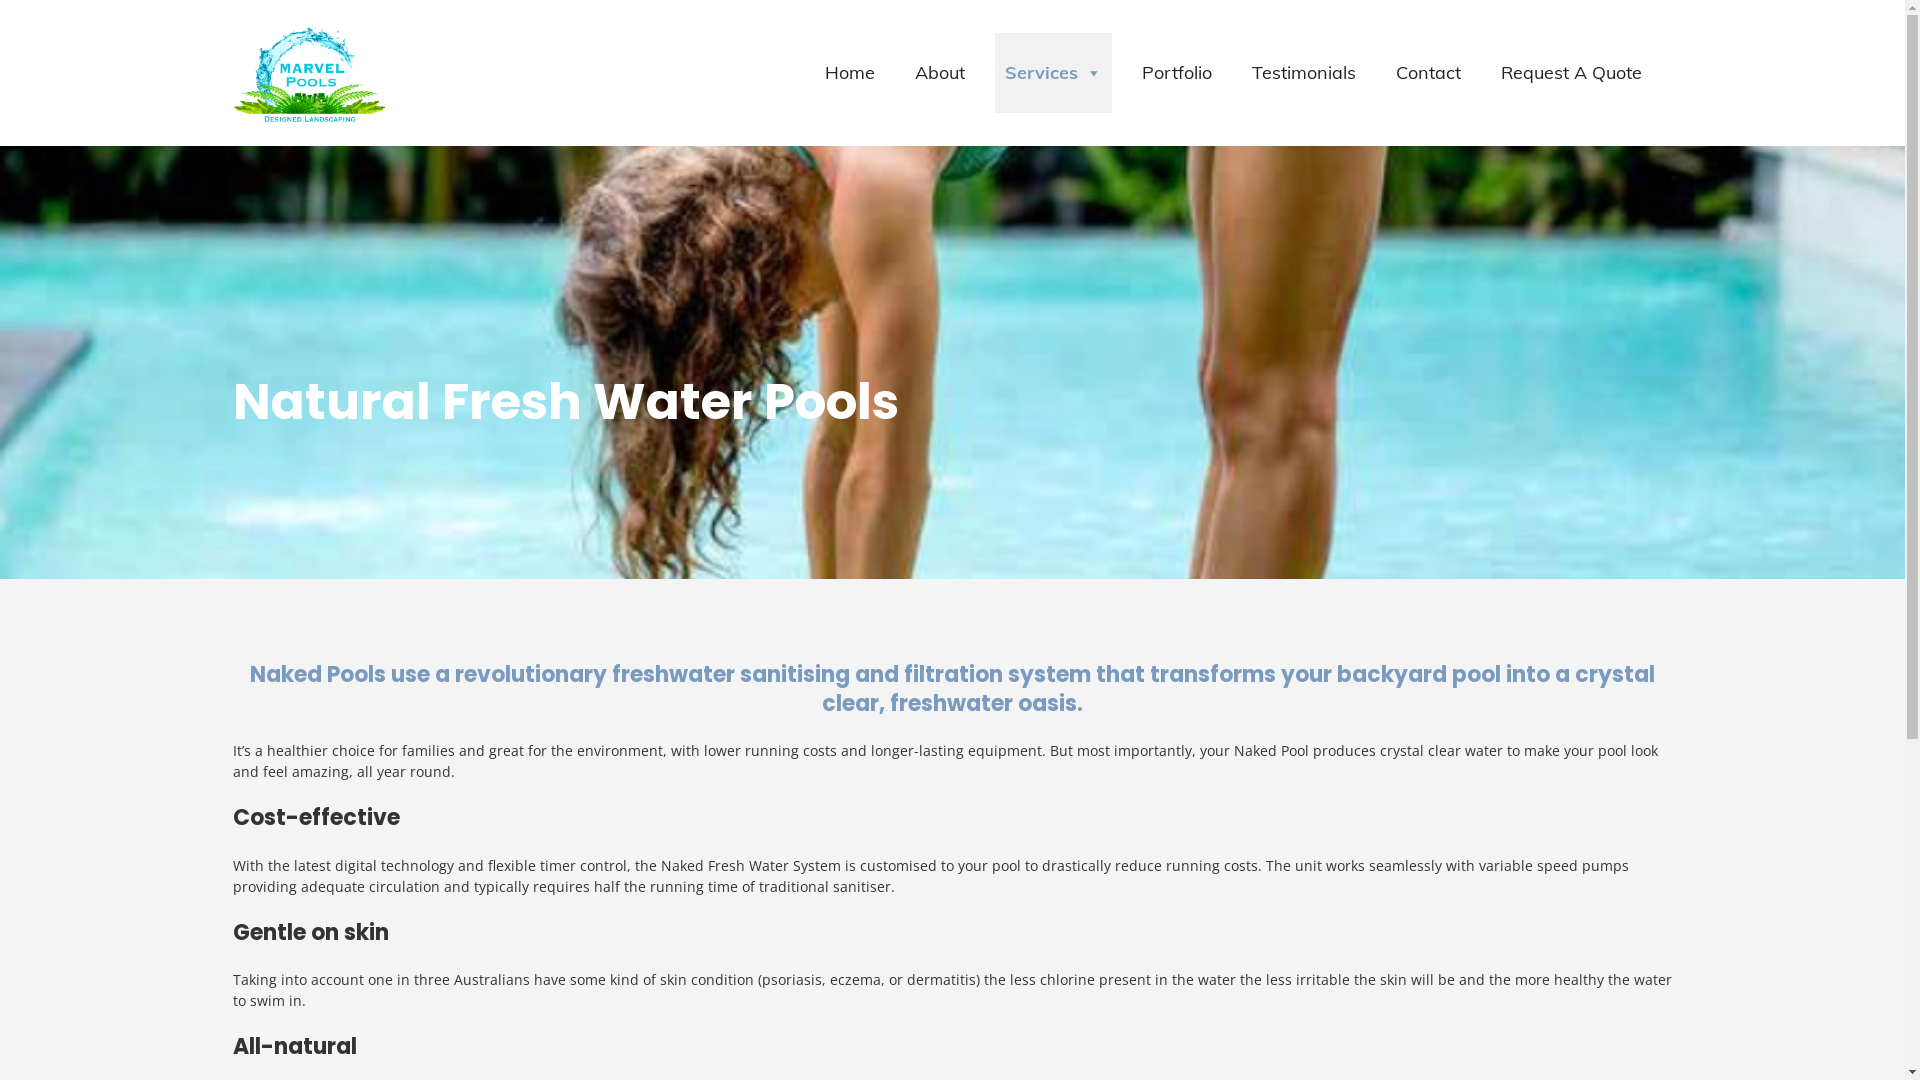 This screenshot has height=1080, width=1920. Describe the element at coordinates (1053, 73) in the screenshot. I see `Services` at that location.